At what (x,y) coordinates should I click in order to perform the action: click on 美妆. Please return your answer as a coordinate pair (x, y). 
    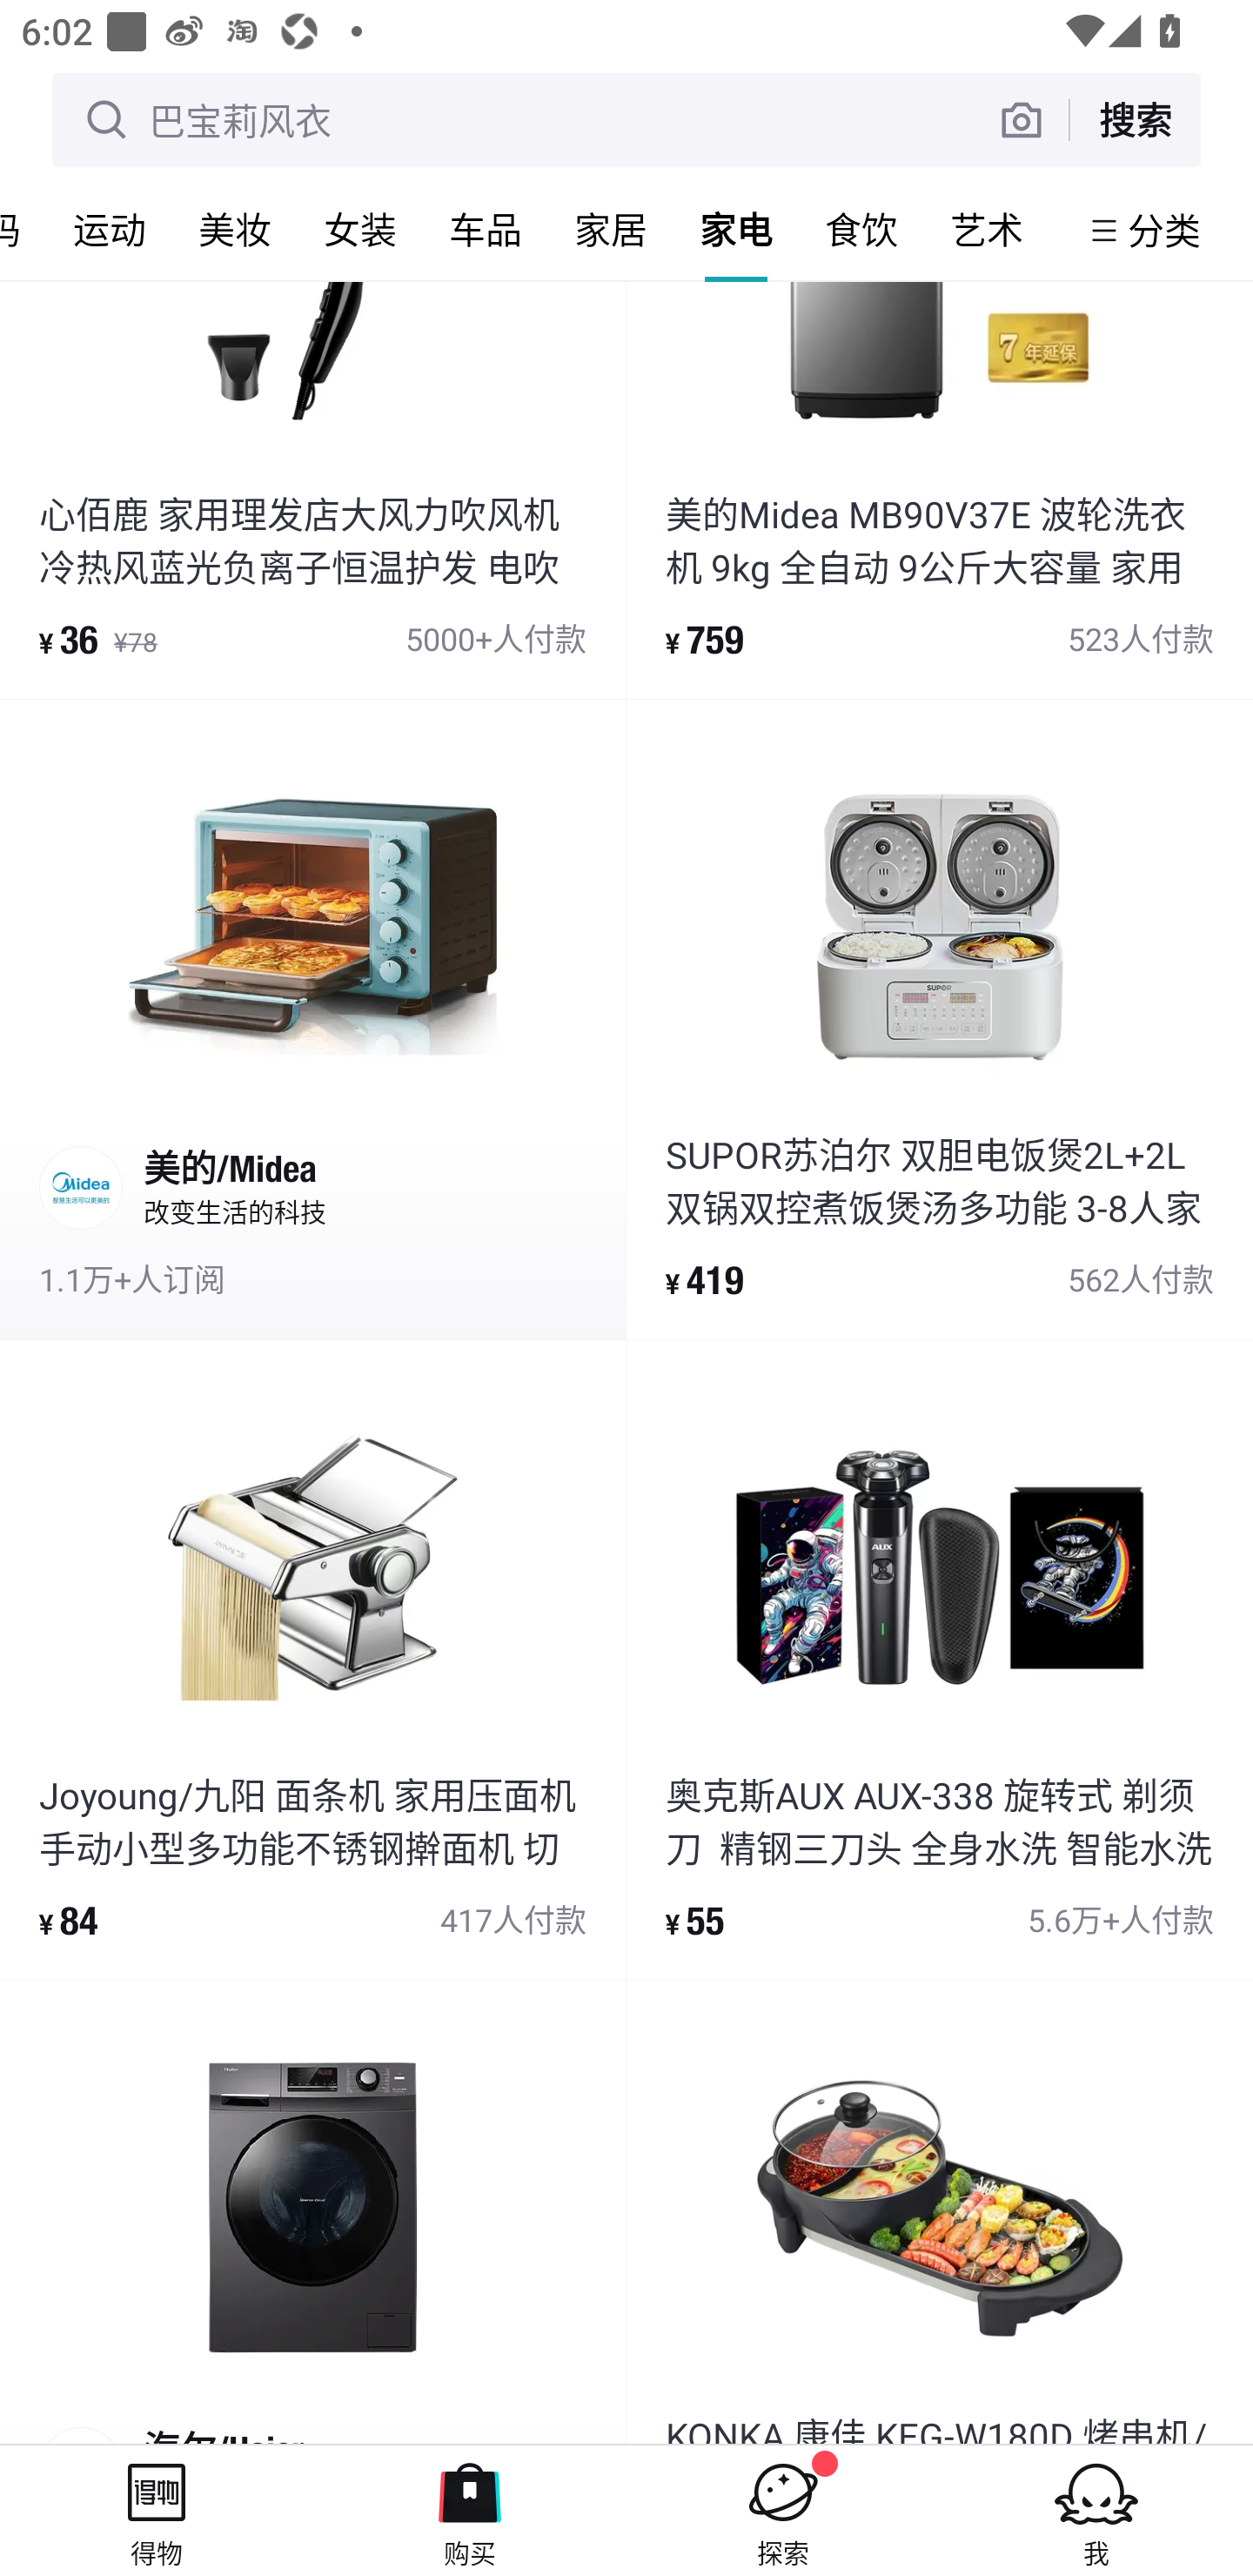
    Looking at the image, I should click on (235, 229).